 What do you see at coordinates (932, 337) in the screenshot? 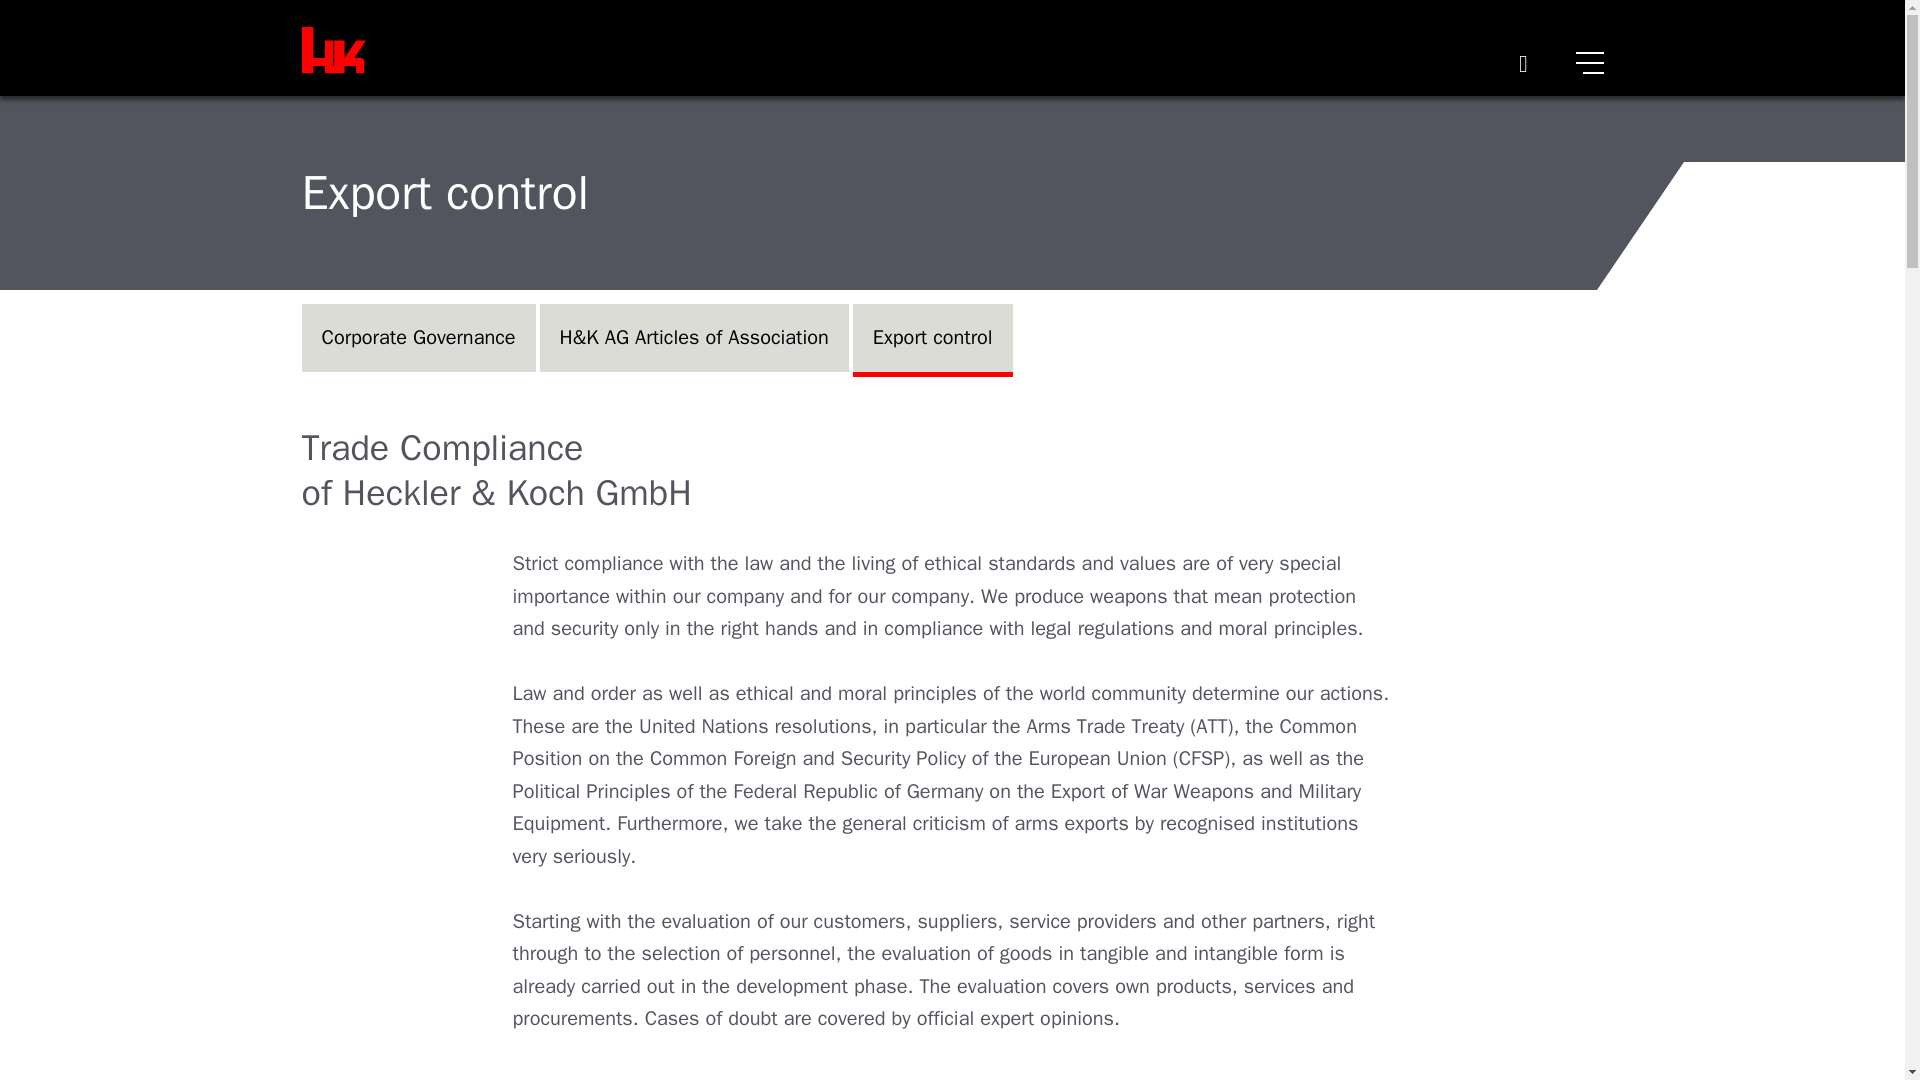
I see `Export control` at bounding box center [932, 337].